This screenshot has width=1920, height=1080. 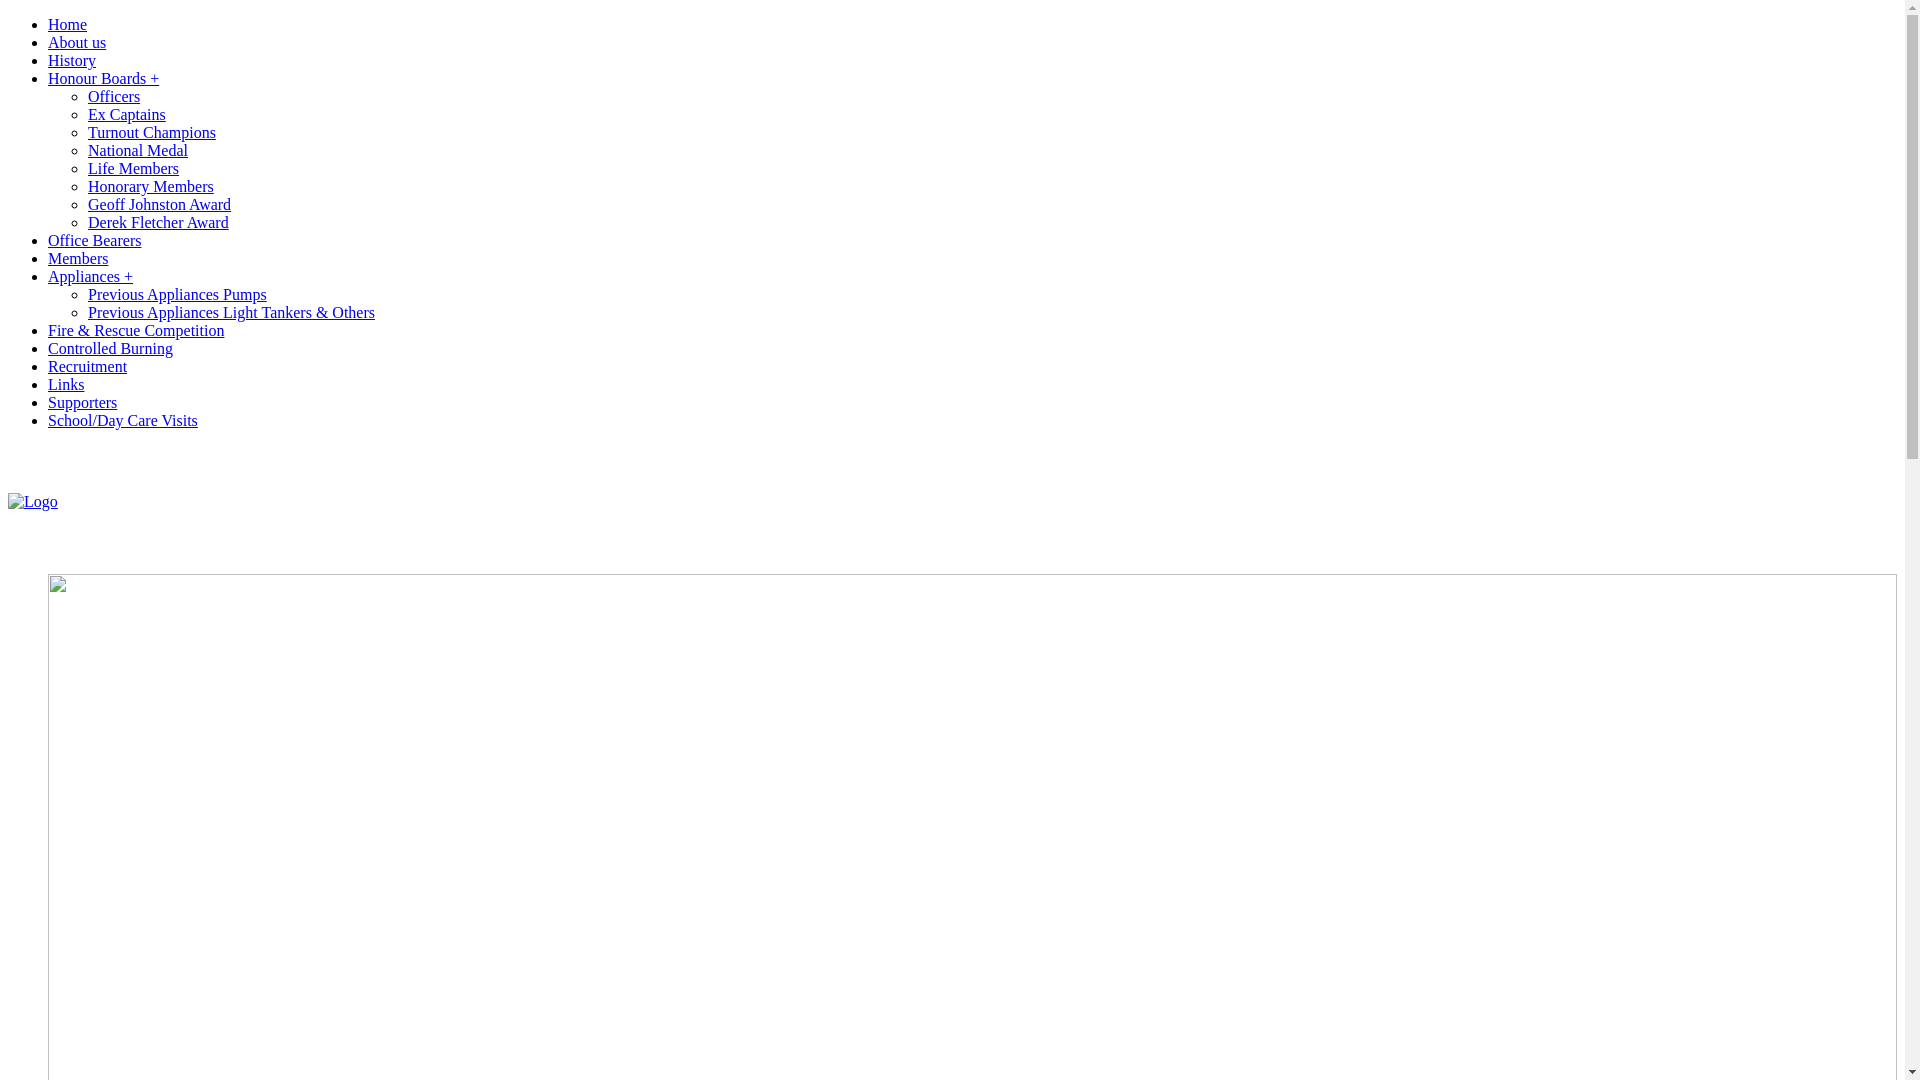 What do you see at coordinates (123, 420) in the screenshot?
I see `School/Day Care Visits` at bounding box center [123, 420].